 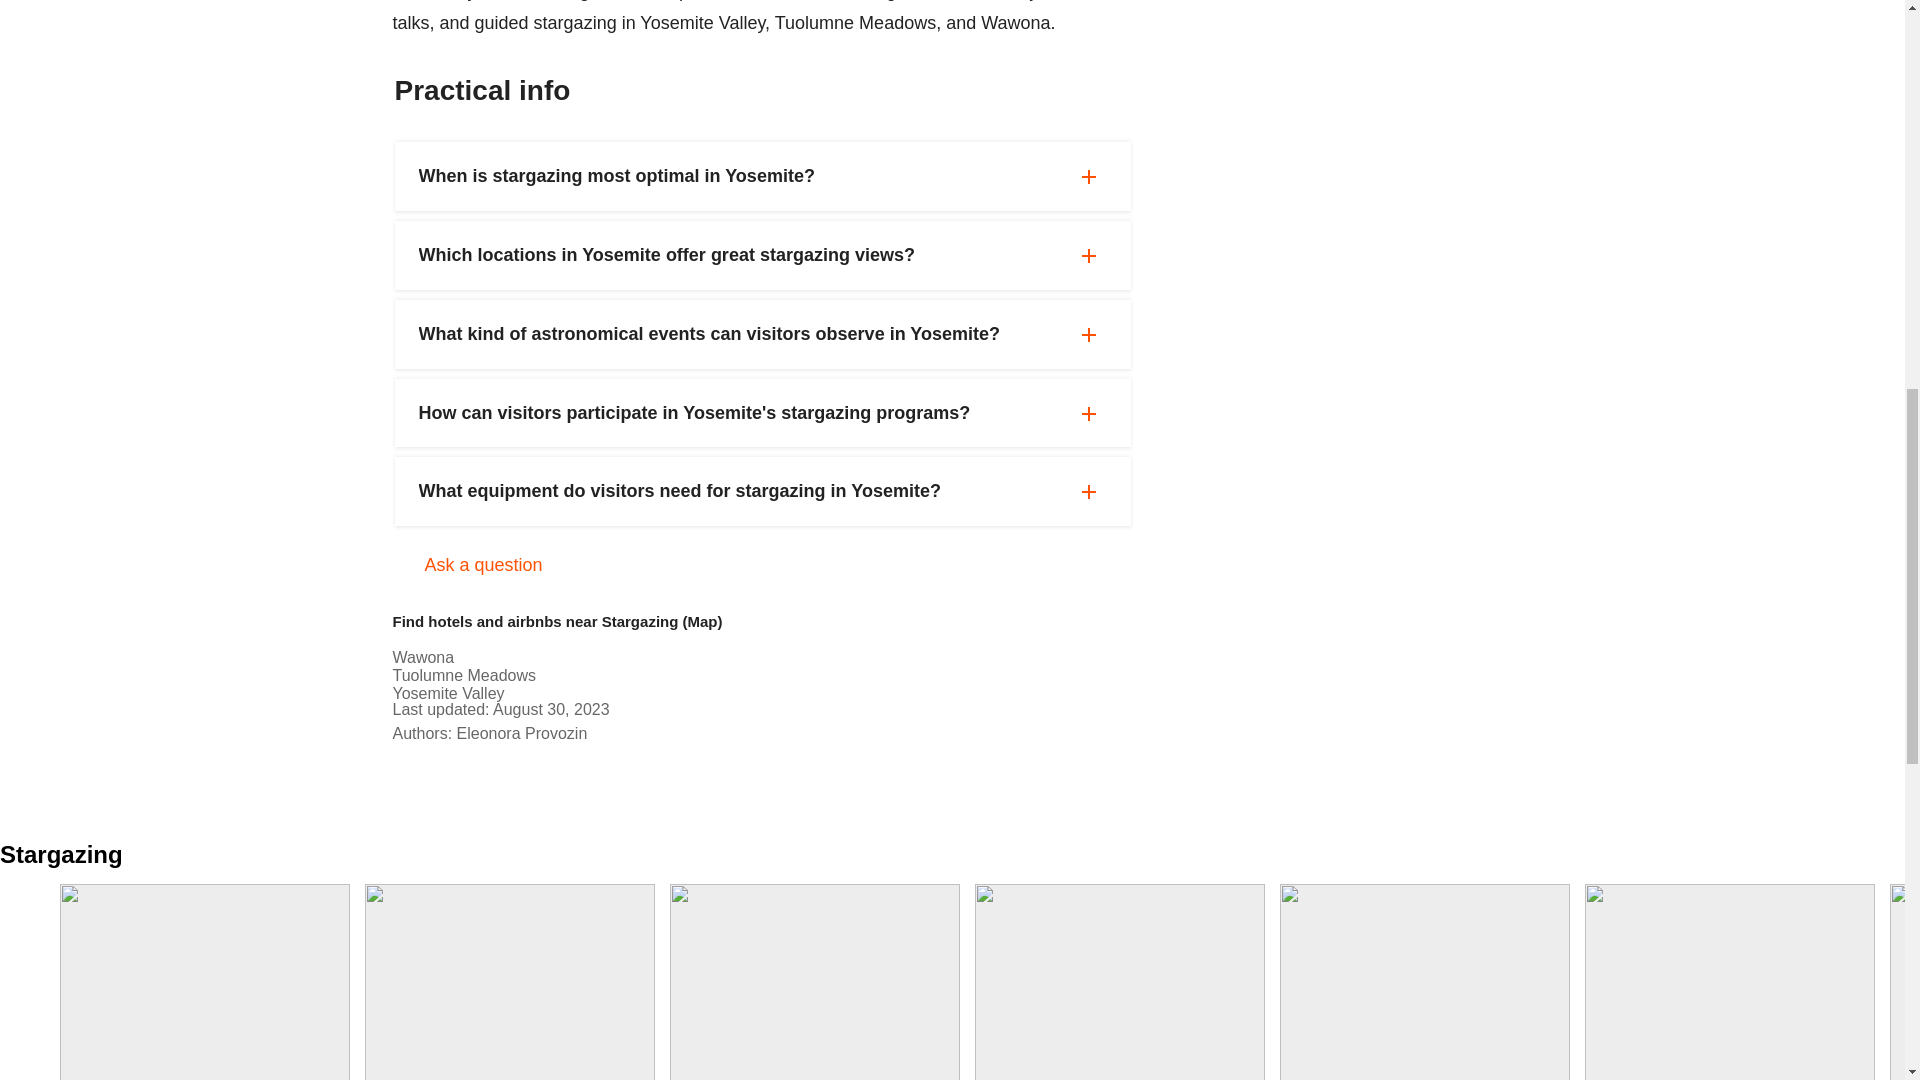 I want to click on Tuolumne Meadows, so click(x=522, y=732).